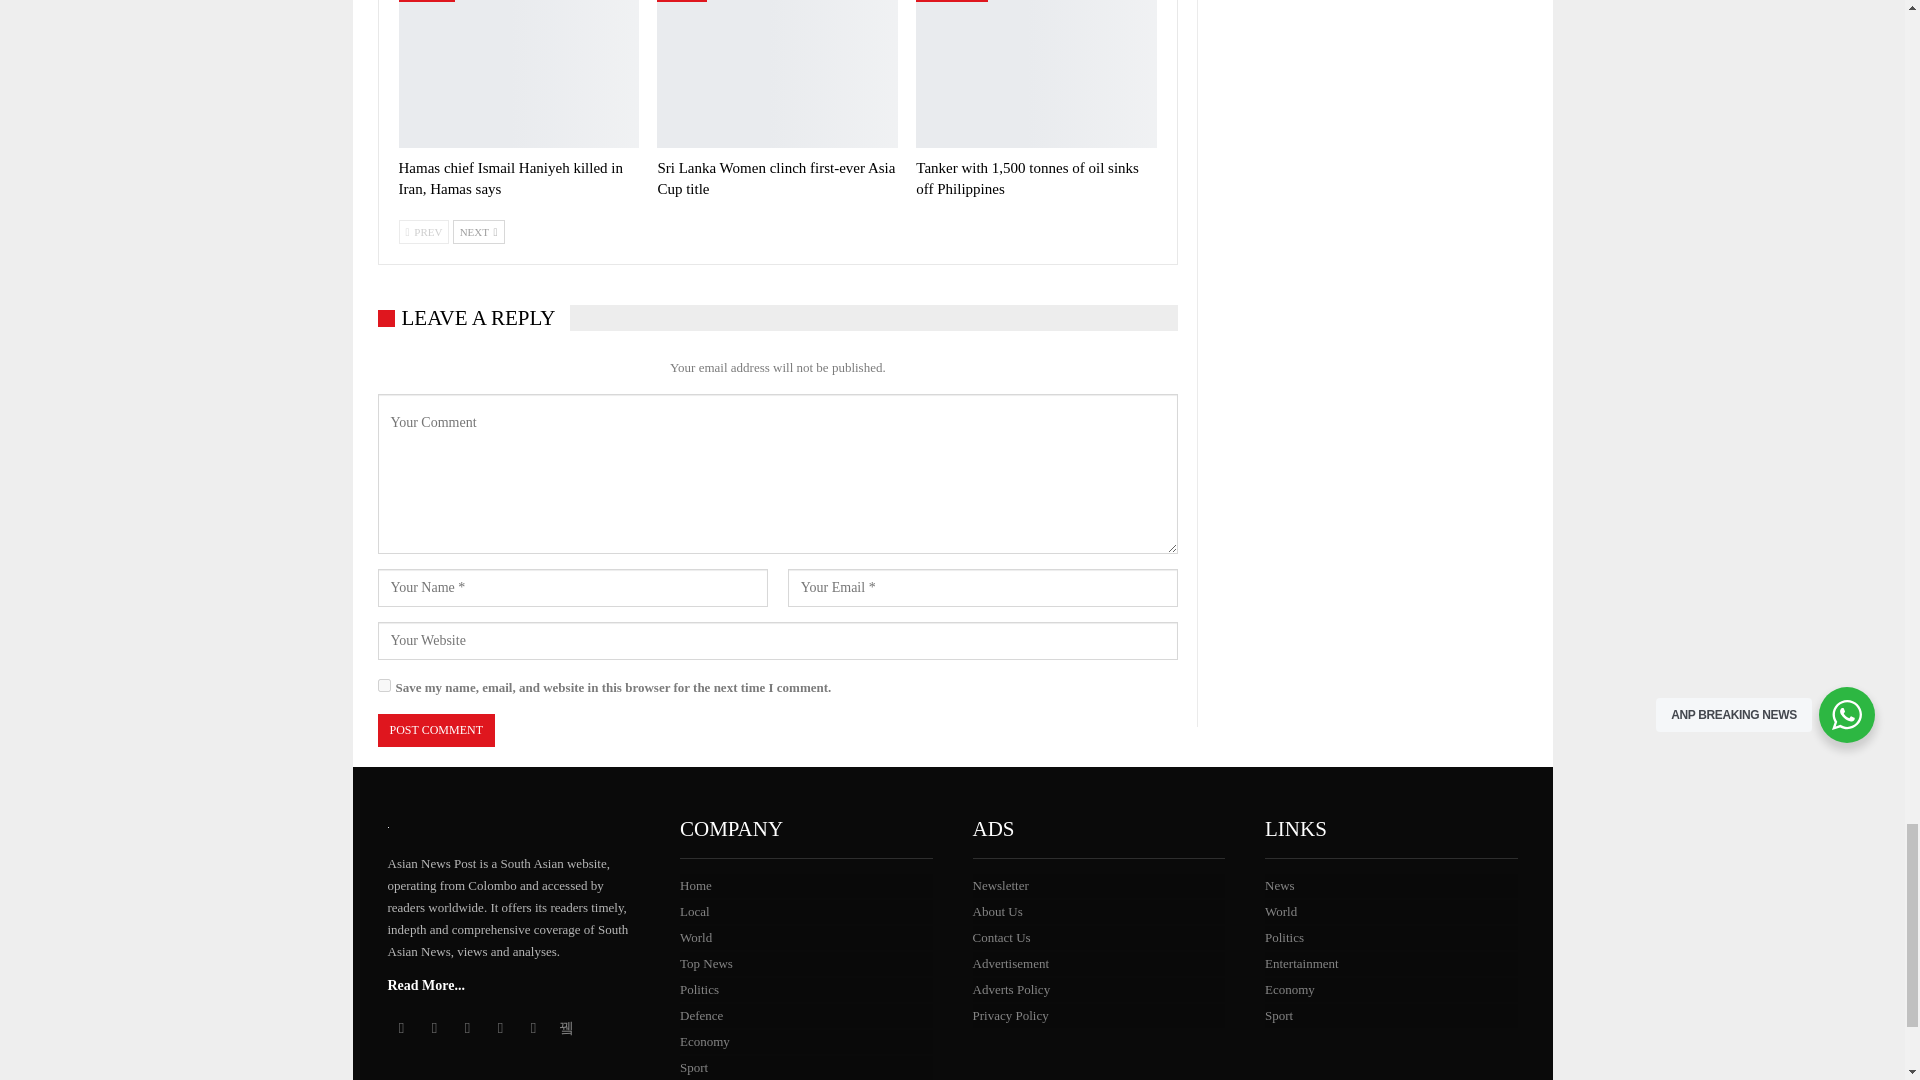 Image resolution: width=1920 pixels, height=1080 pixels. What do you see at coordinates (1026, 178) in the screenshot?
I see `Tanker with 1,500 tonnes of oil sinks off Philippines` at bounding box center [1026, 178].